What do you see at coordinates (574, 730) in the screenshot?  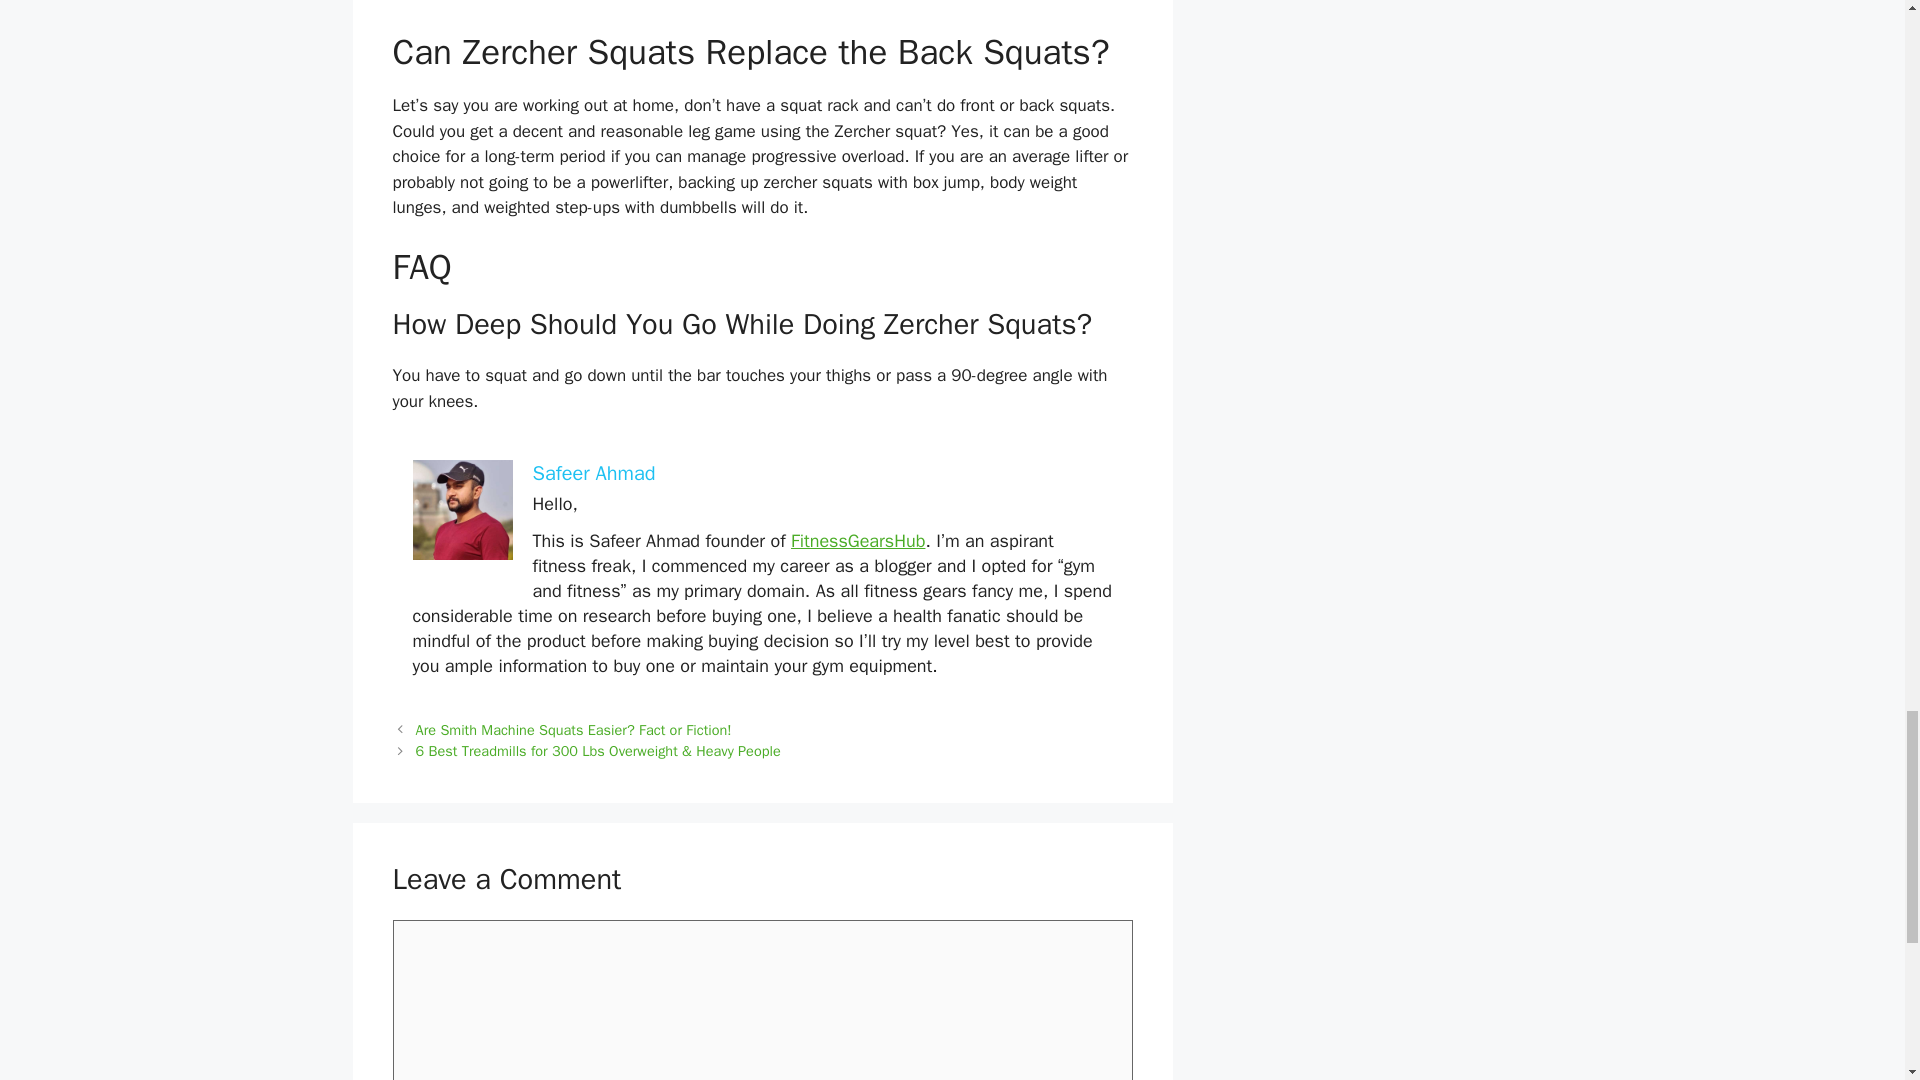 I see `Are Smith Machine Squats Easier? Fact or Fiction!` at bounding box center [574, 730].